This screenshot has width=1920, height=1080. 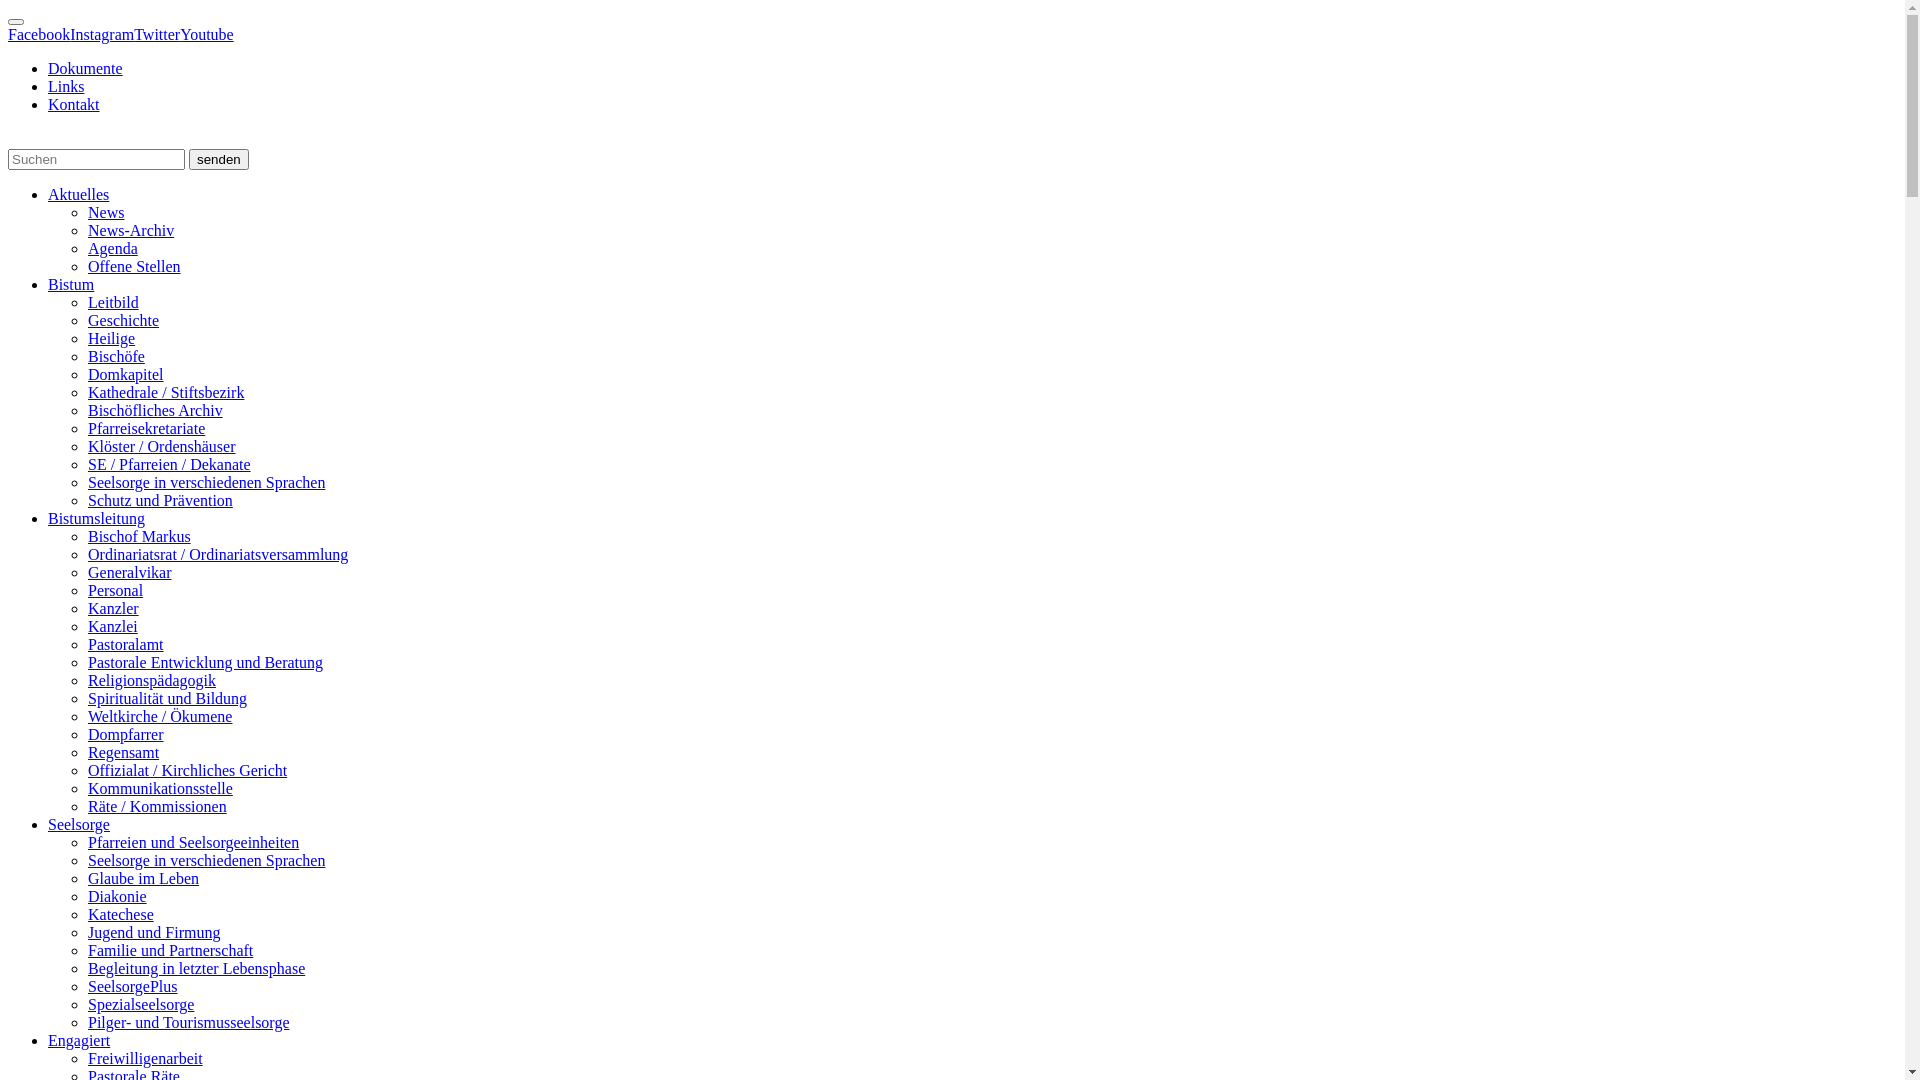 What do you see at coordinates (157, 34) in the screenshot?
I see `Twitter` at bounding box center [157, 34].